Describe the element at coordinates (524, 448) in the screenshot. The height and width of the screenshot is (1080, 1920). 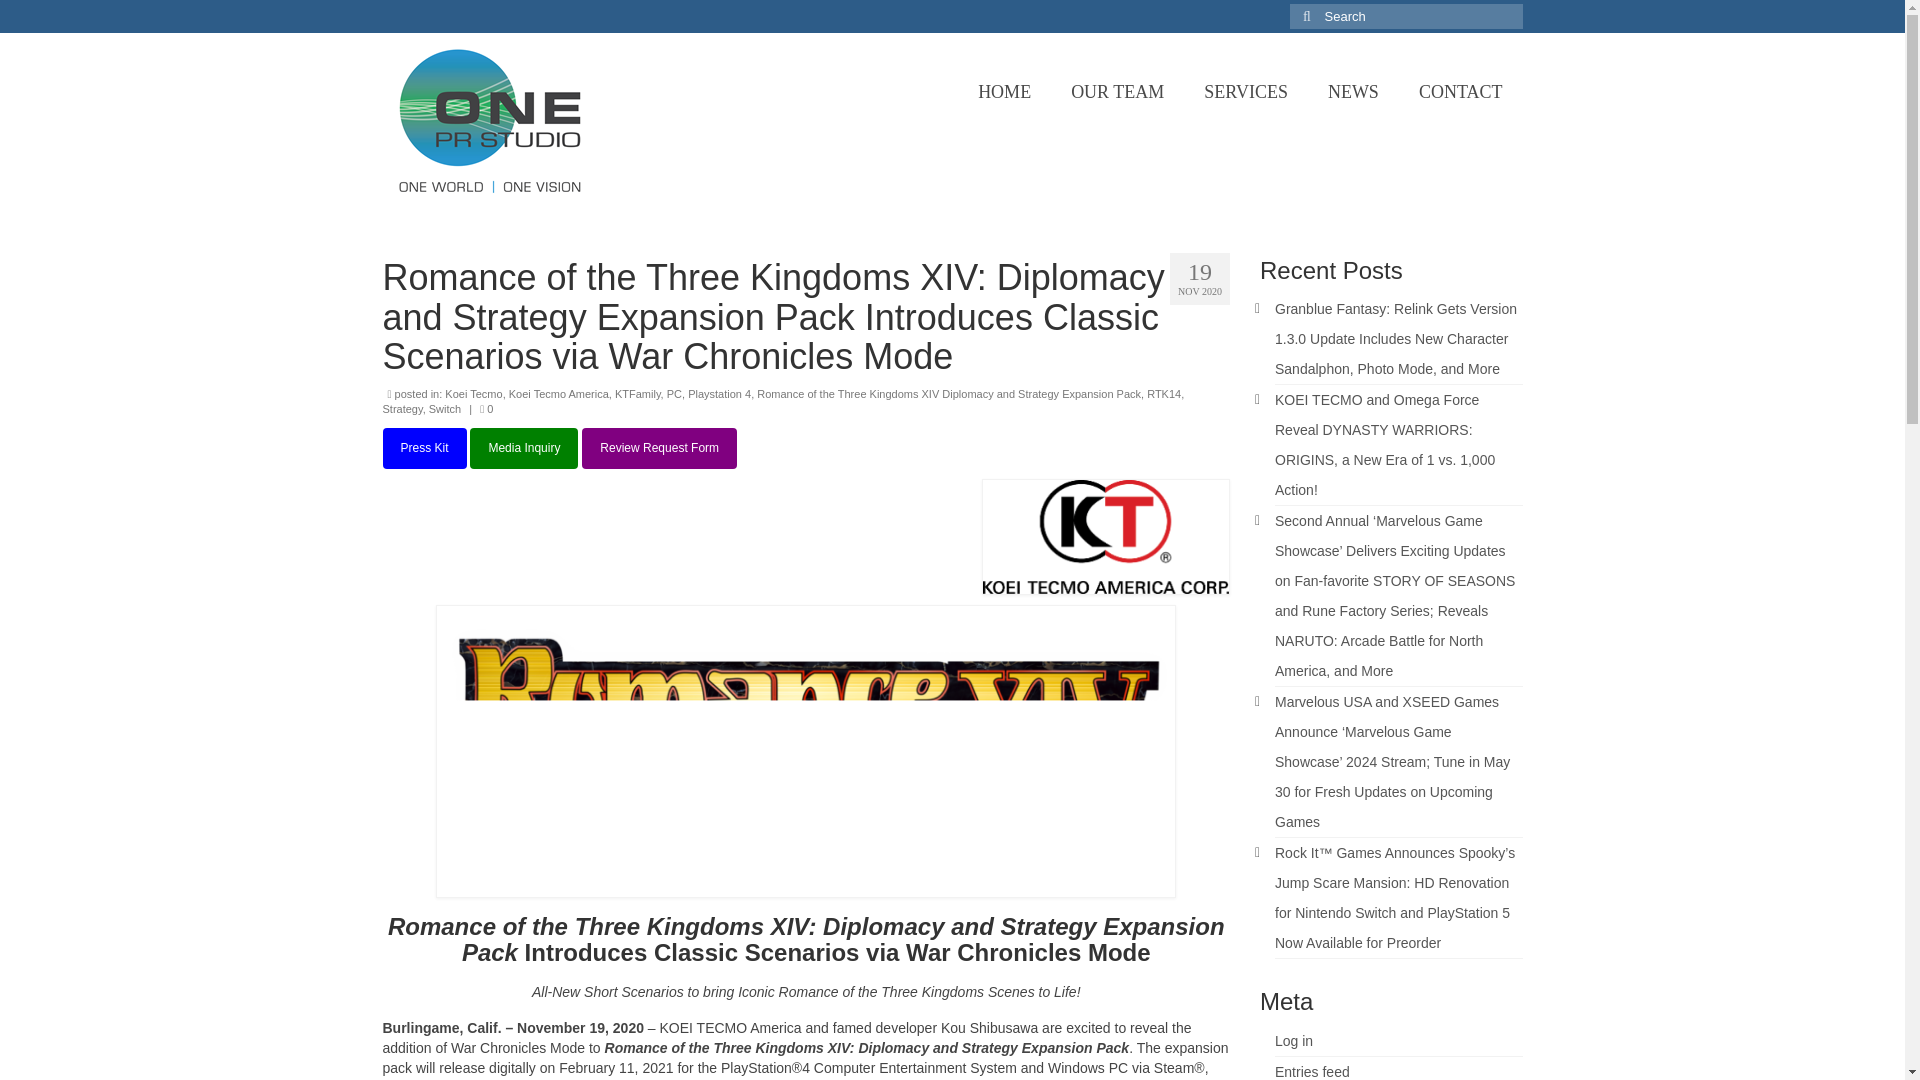
I see `Media Inquiry` at that location.